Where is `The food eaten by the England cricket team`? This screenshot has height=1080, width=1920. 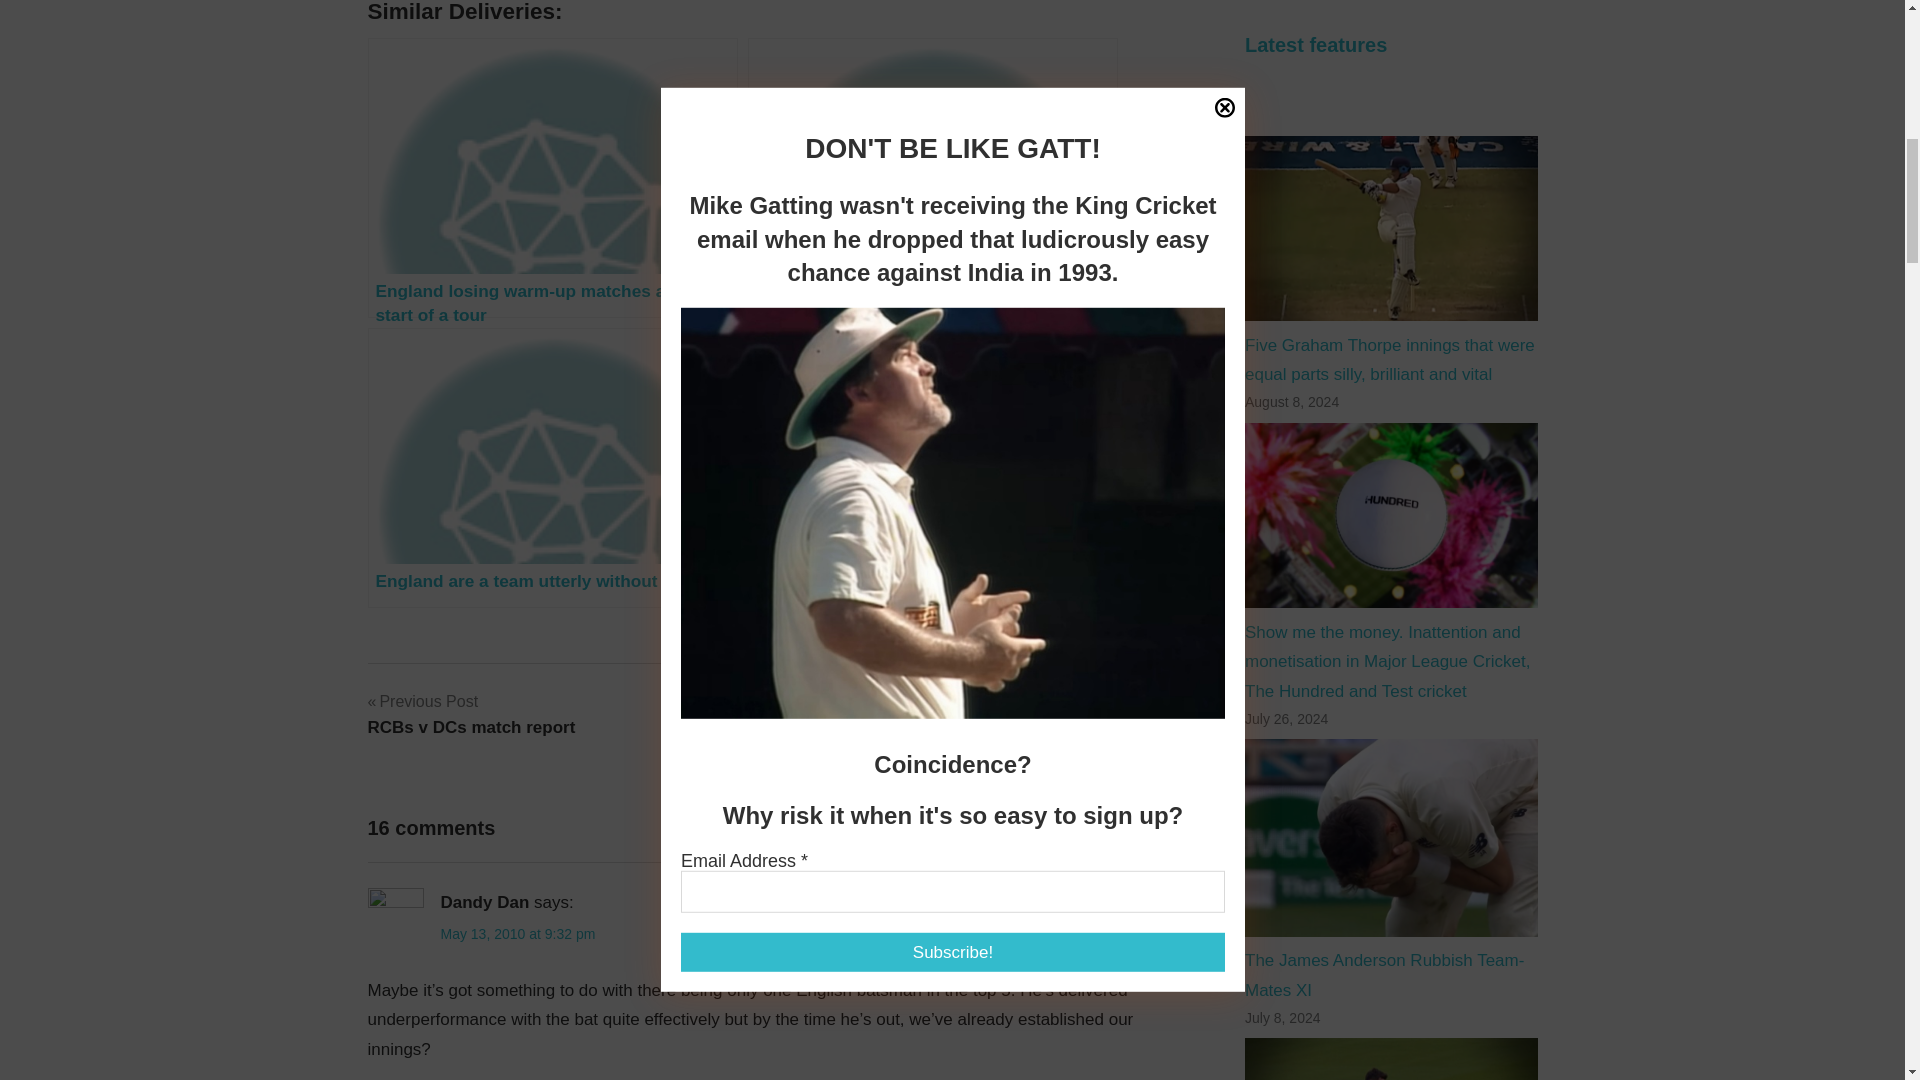
The food eaten by the England cricket team is located at coordinates (552, 177).